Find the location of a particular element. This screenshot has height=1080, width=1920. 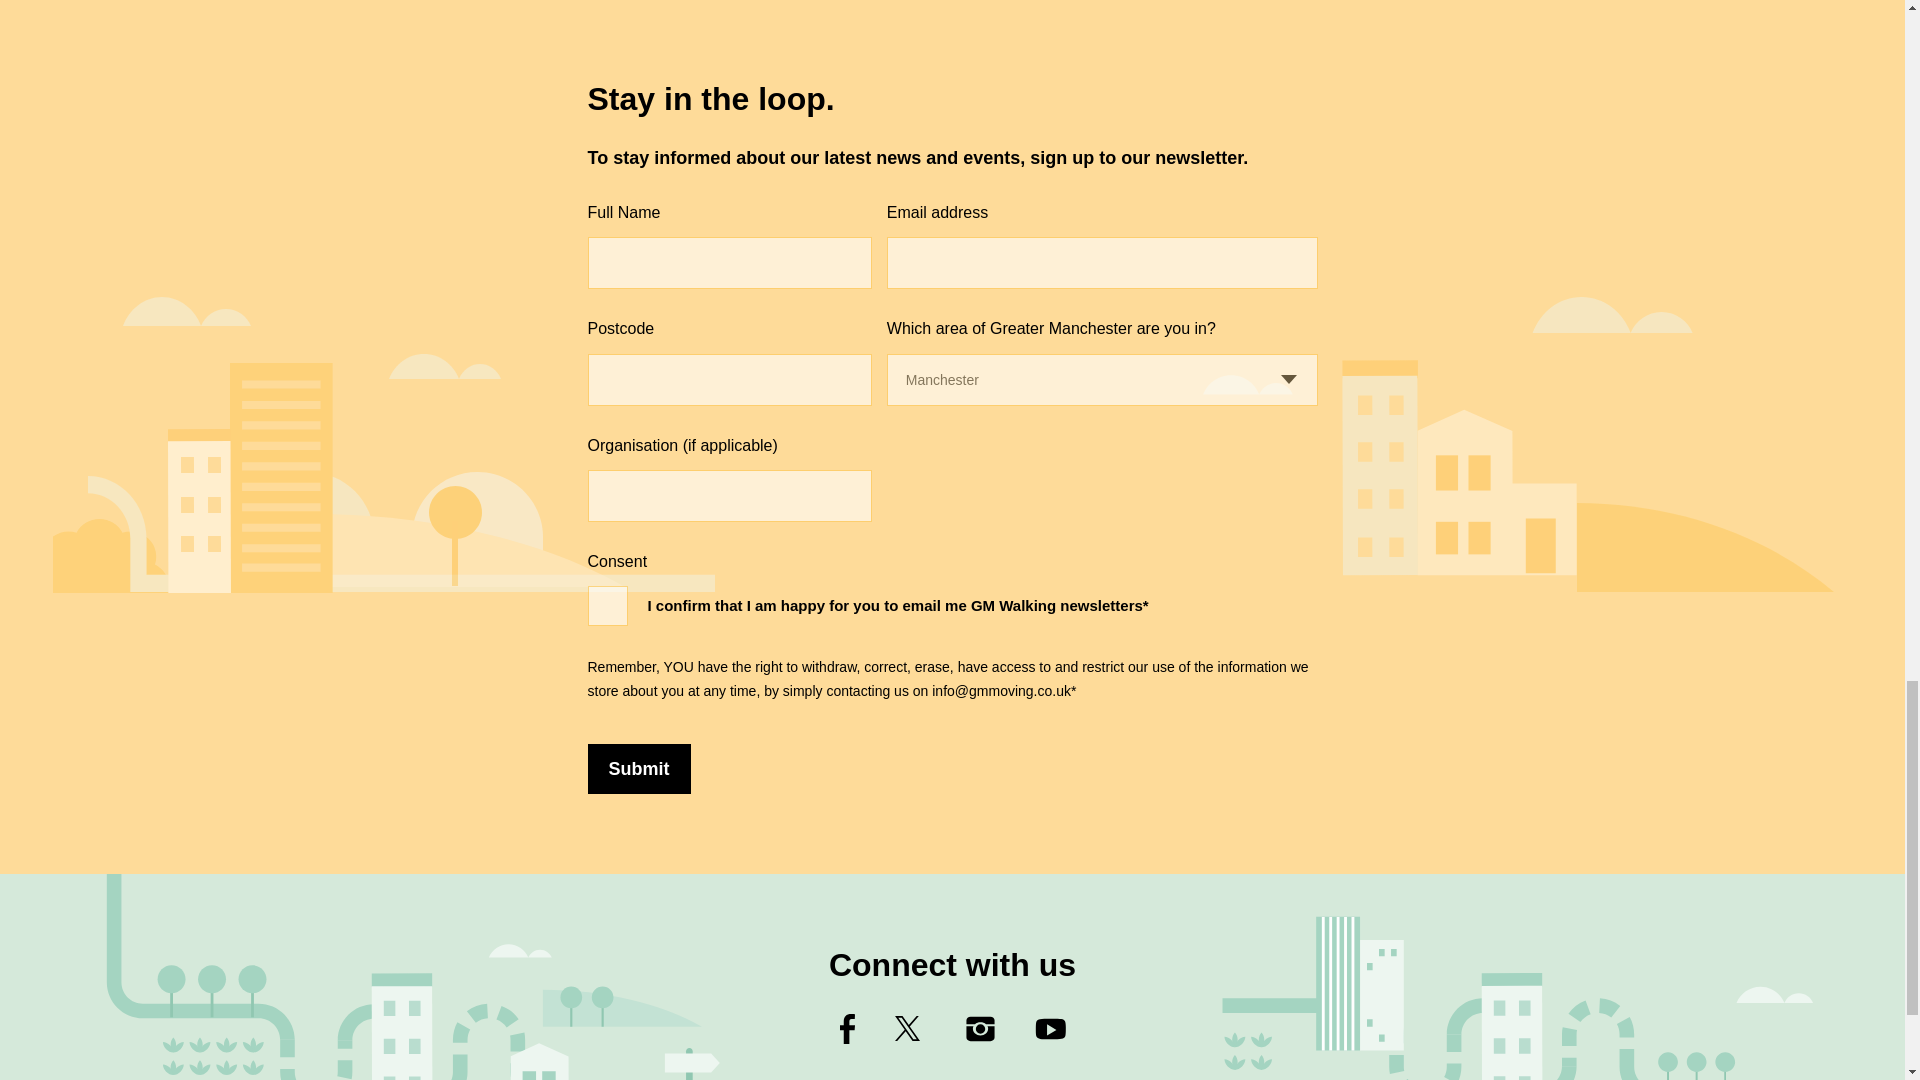

1 is located at coordinates (607, 606).